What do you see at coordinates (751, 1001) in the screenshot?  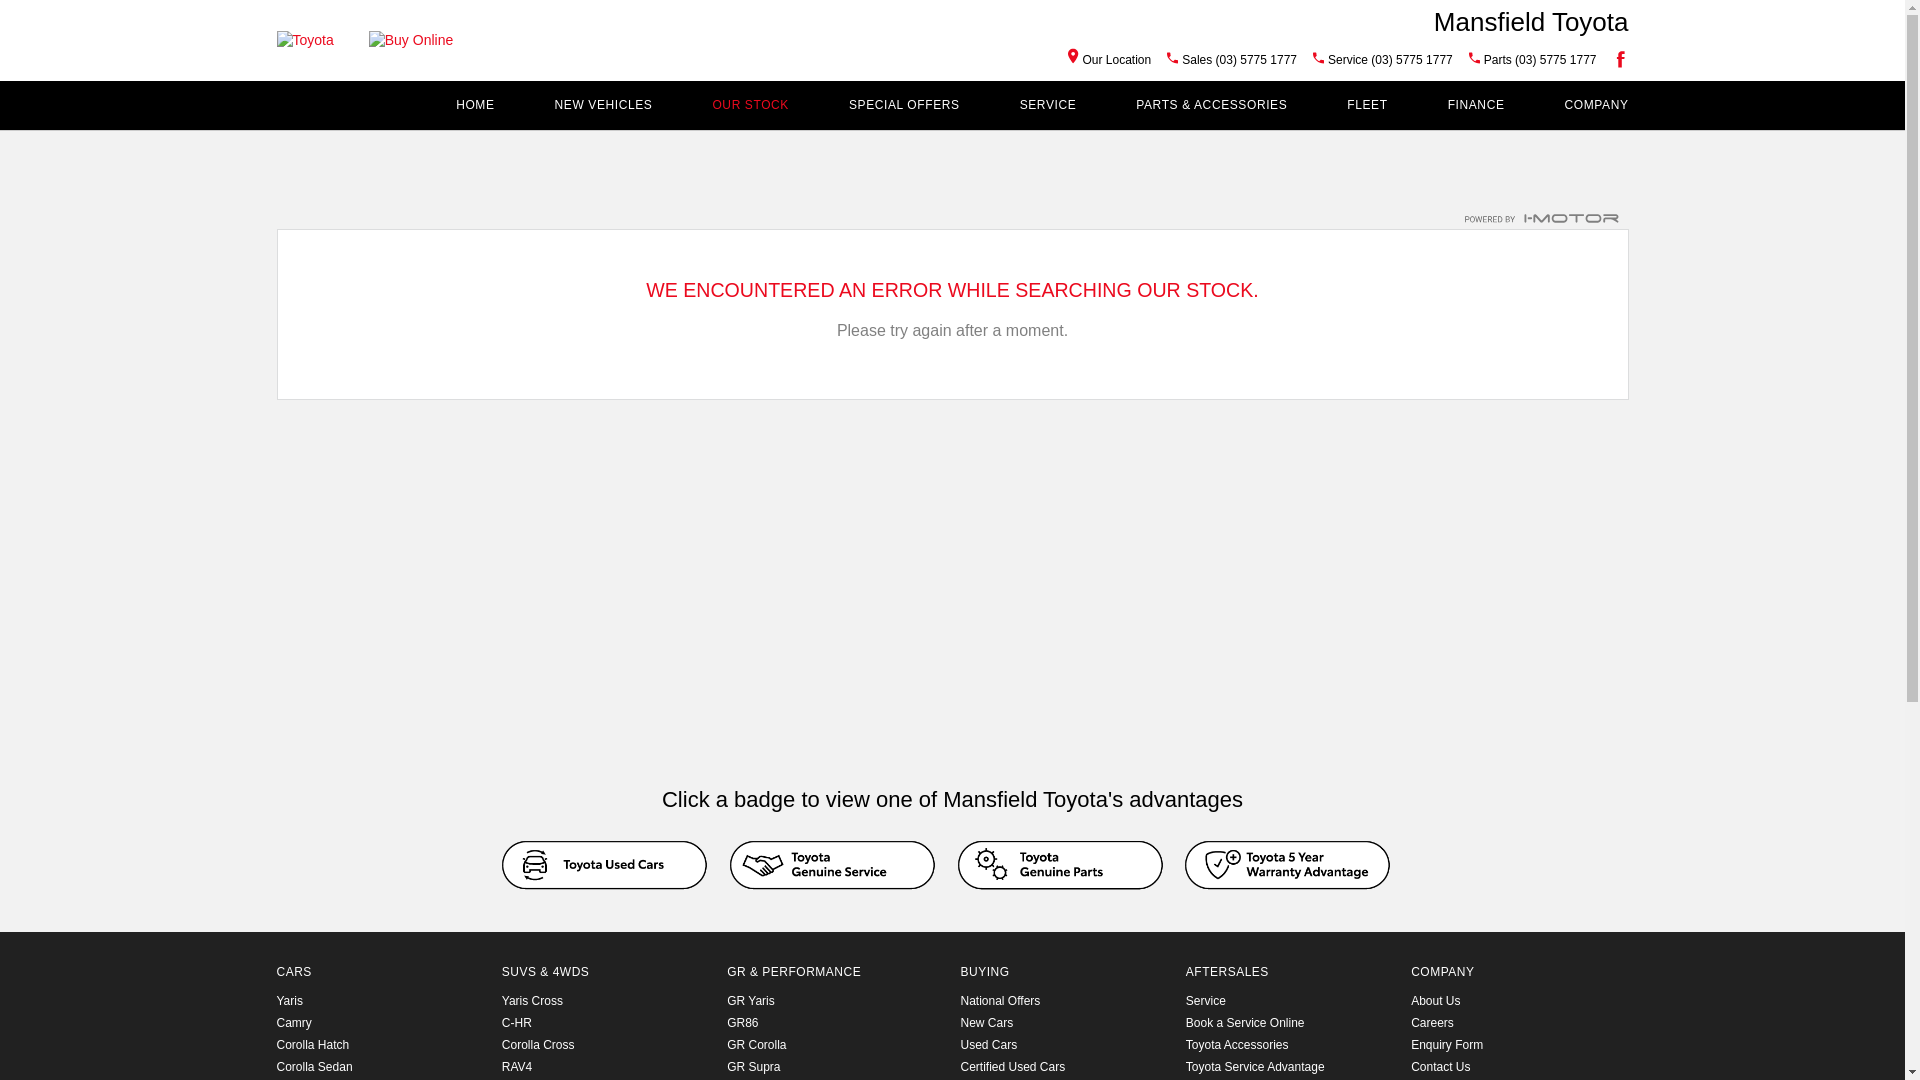 I see `GR Yaris` at bounding box center [751, 1001].